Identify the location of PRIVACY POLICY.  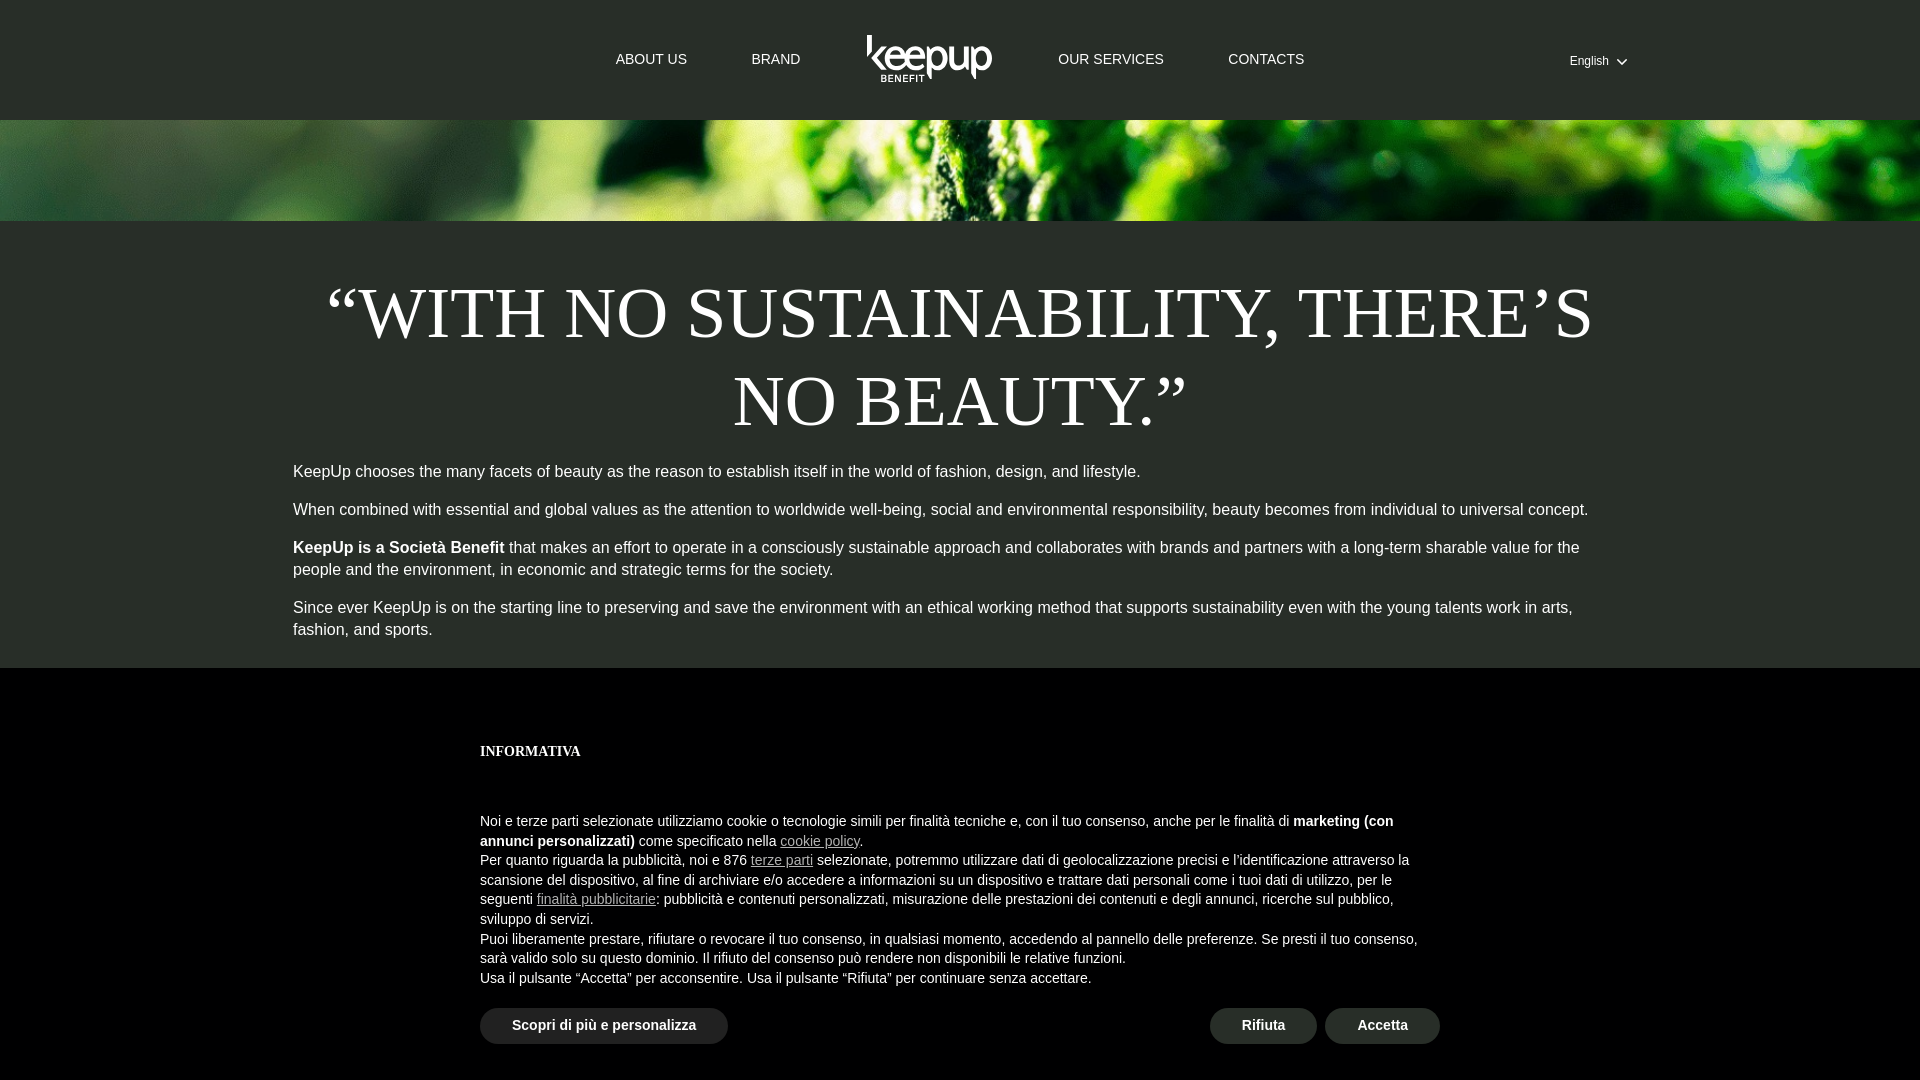
(1184, 1054).